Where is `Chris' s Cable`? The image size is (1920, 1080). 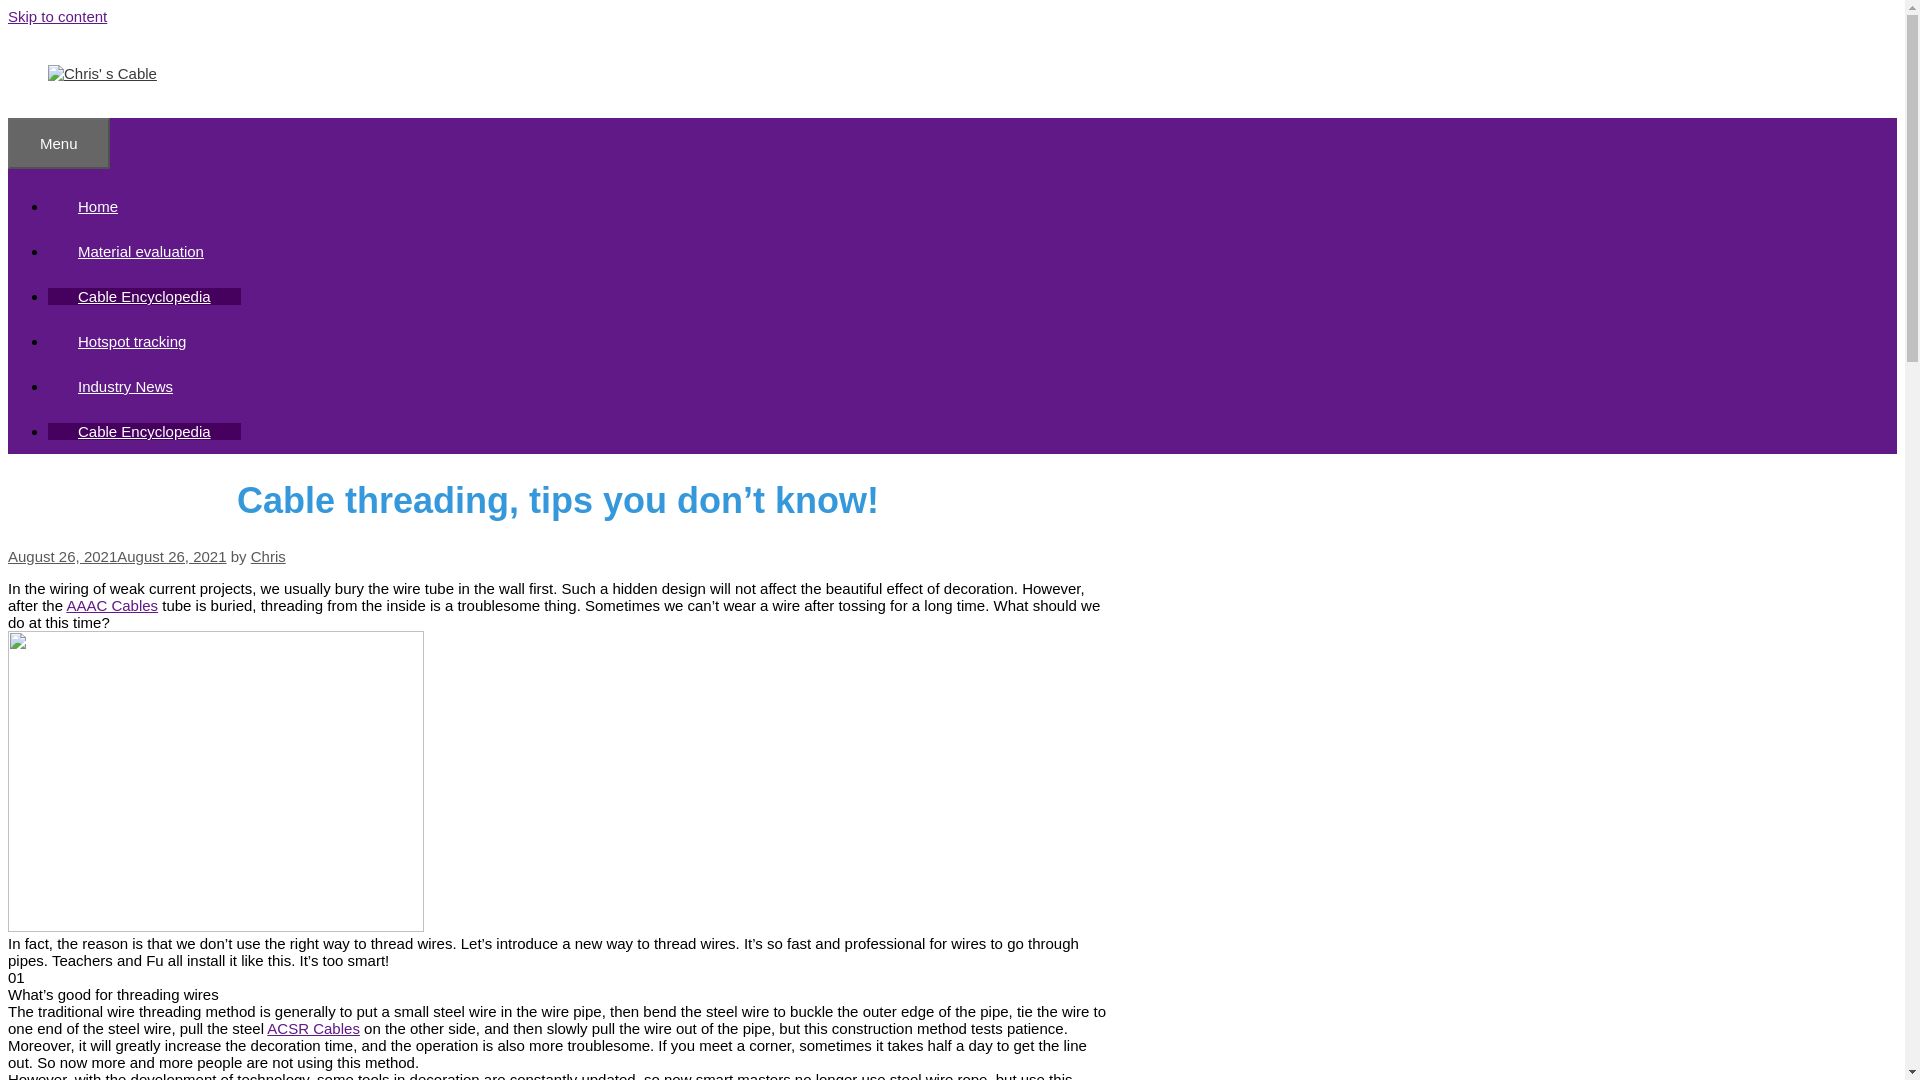 Chris' s Cable is located at coordinates (102, 73).